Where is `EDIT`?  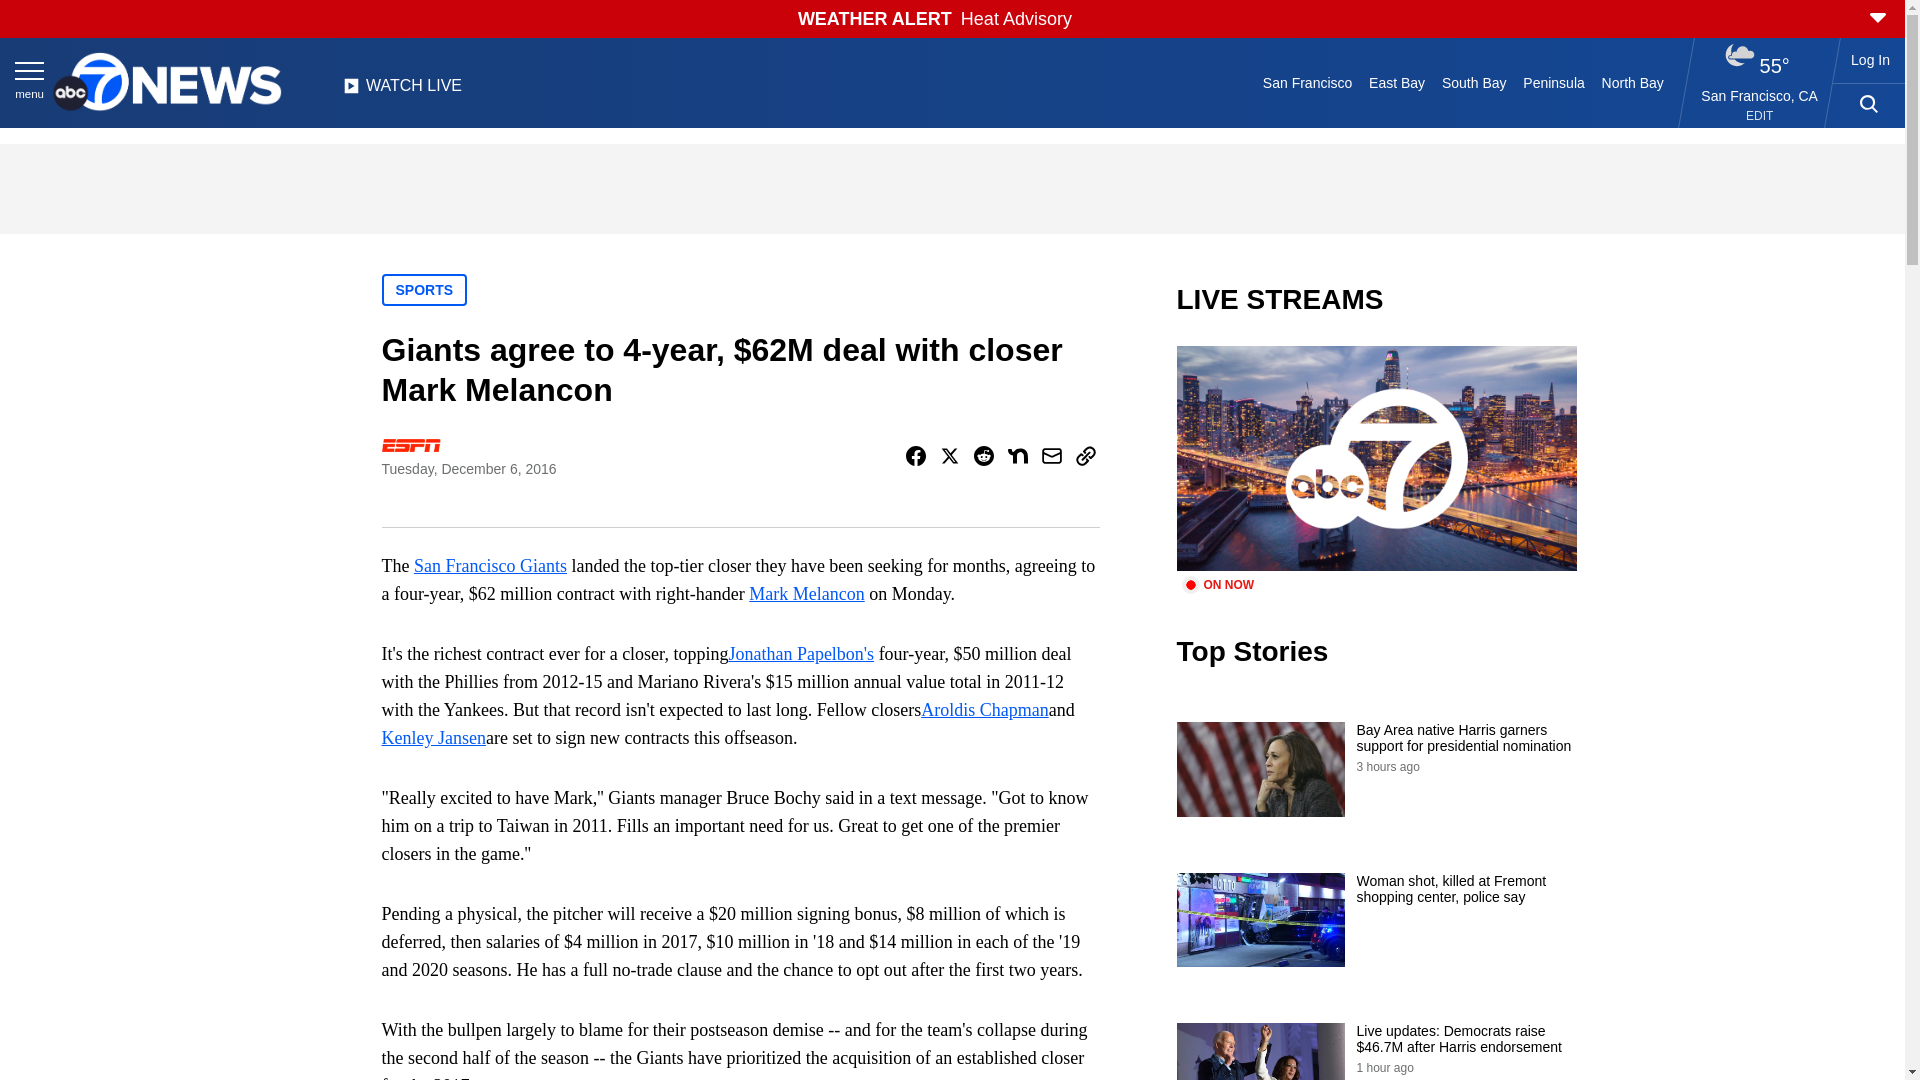 EDIT is located at coordinates (1758, 116).